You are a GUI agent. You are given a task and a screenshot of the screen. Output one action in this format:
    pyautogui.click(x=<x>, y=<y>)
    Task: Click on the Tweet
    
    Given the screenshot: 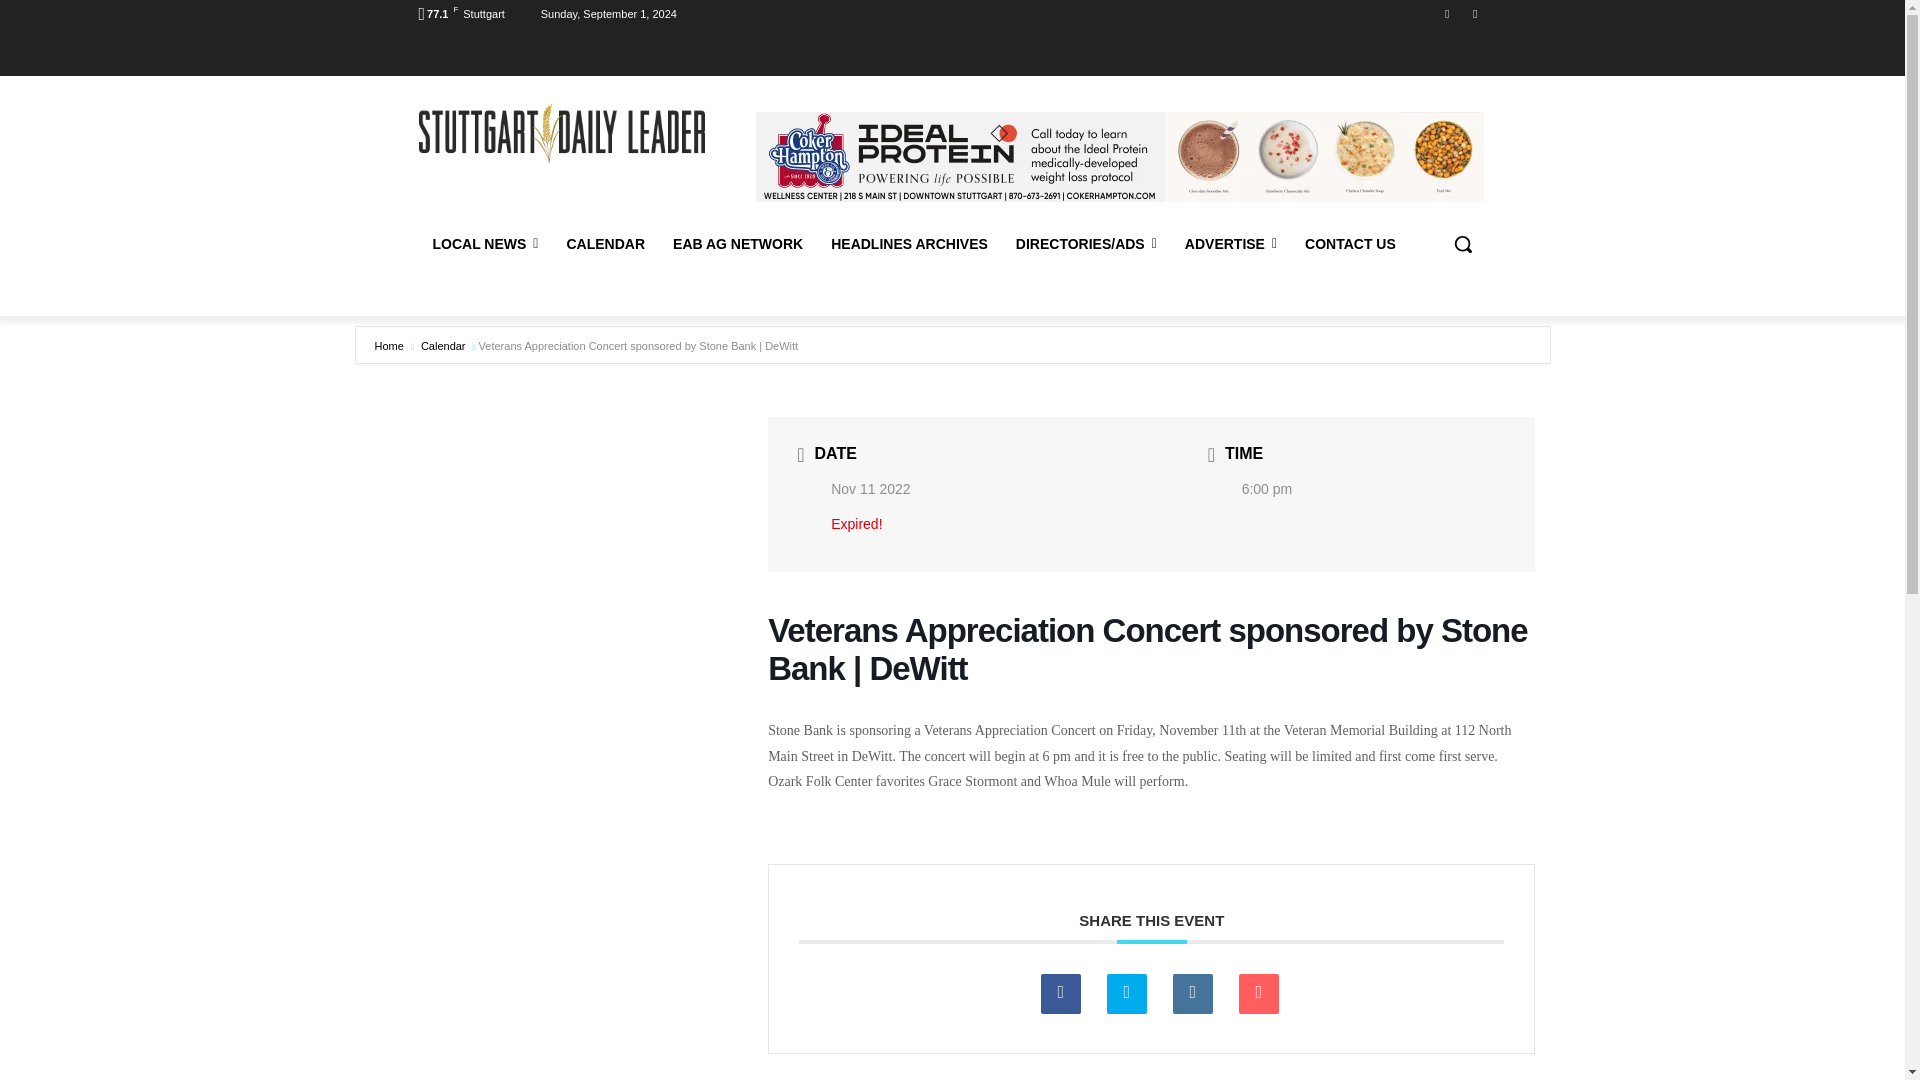 What is the action you would take?
    pyautogui.click(x=1126, y=994)
    